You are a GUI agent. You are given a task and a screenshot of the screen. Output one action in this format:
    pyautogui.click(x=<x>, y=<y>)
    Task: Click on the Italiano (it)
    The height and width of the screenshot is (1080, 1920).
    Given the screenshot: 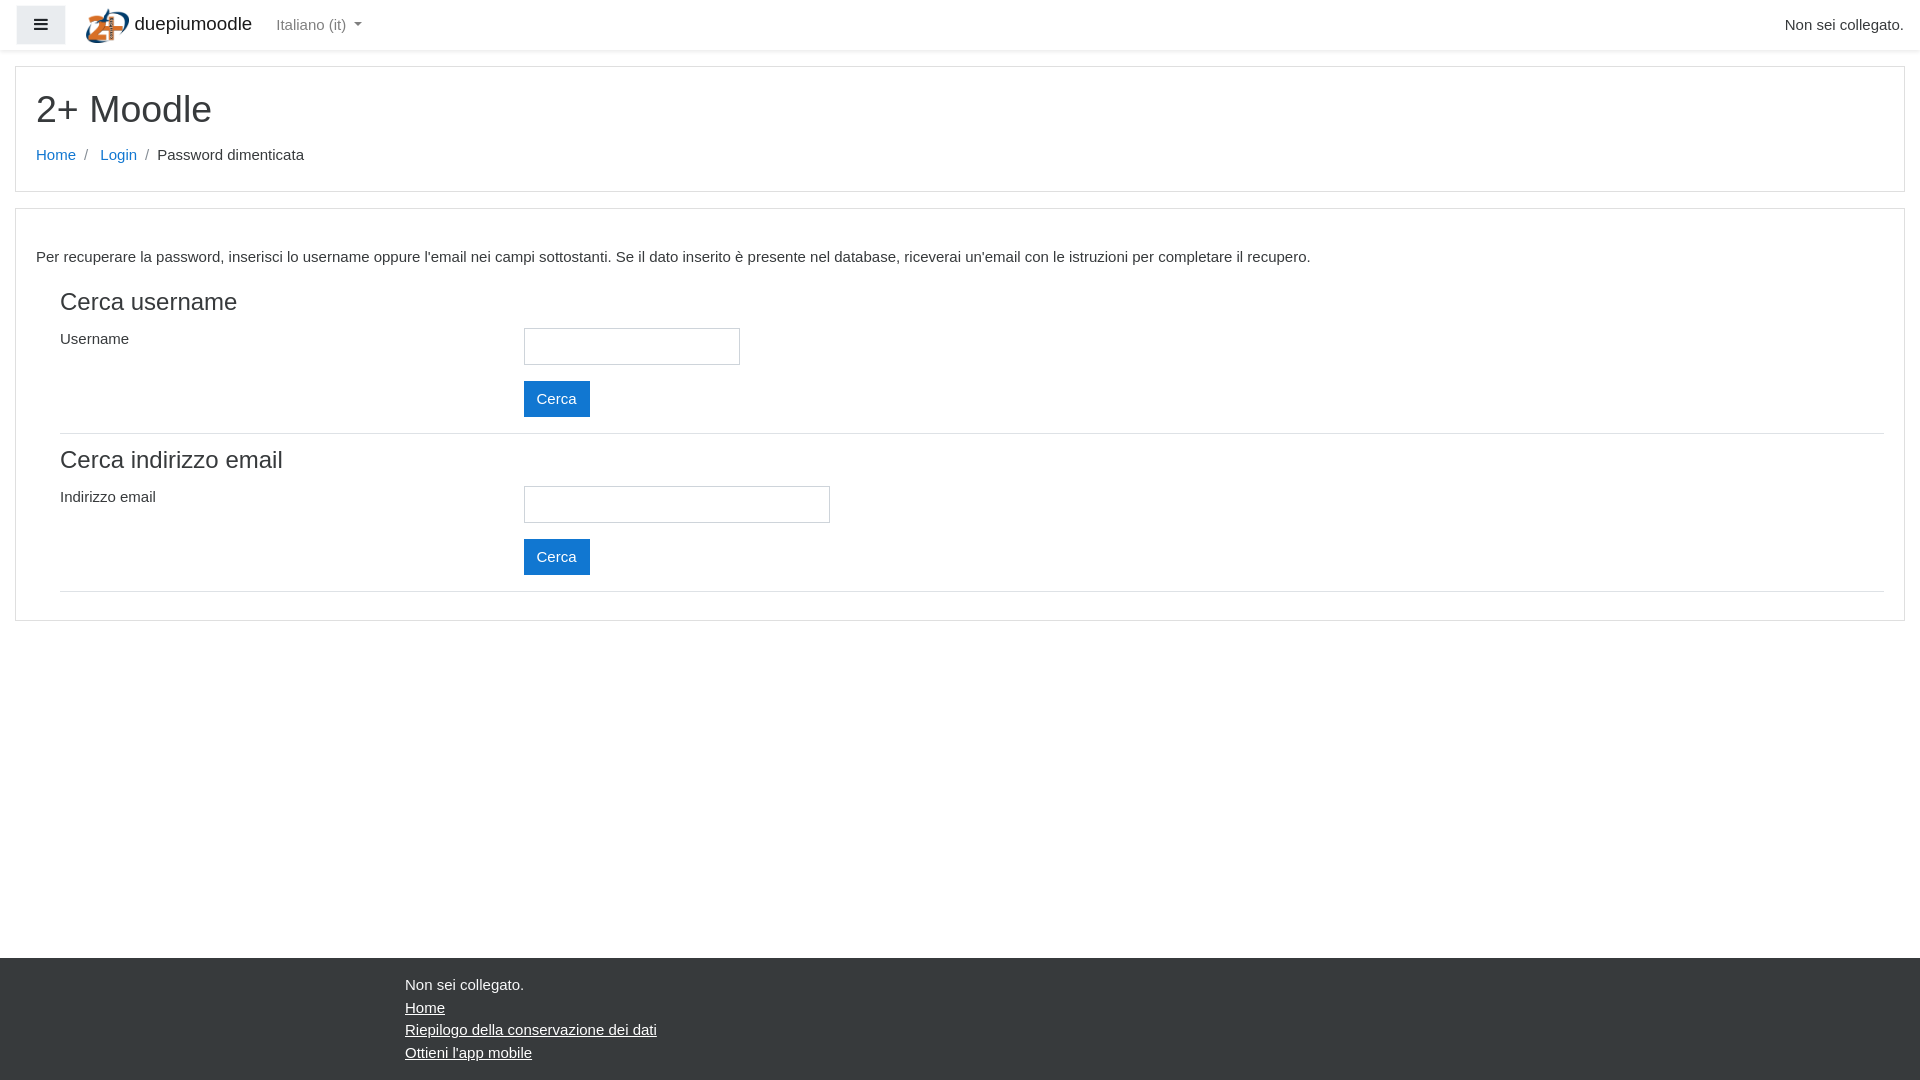 What is the action you would take?
    pyautogui.click(x=319, y=26)
    